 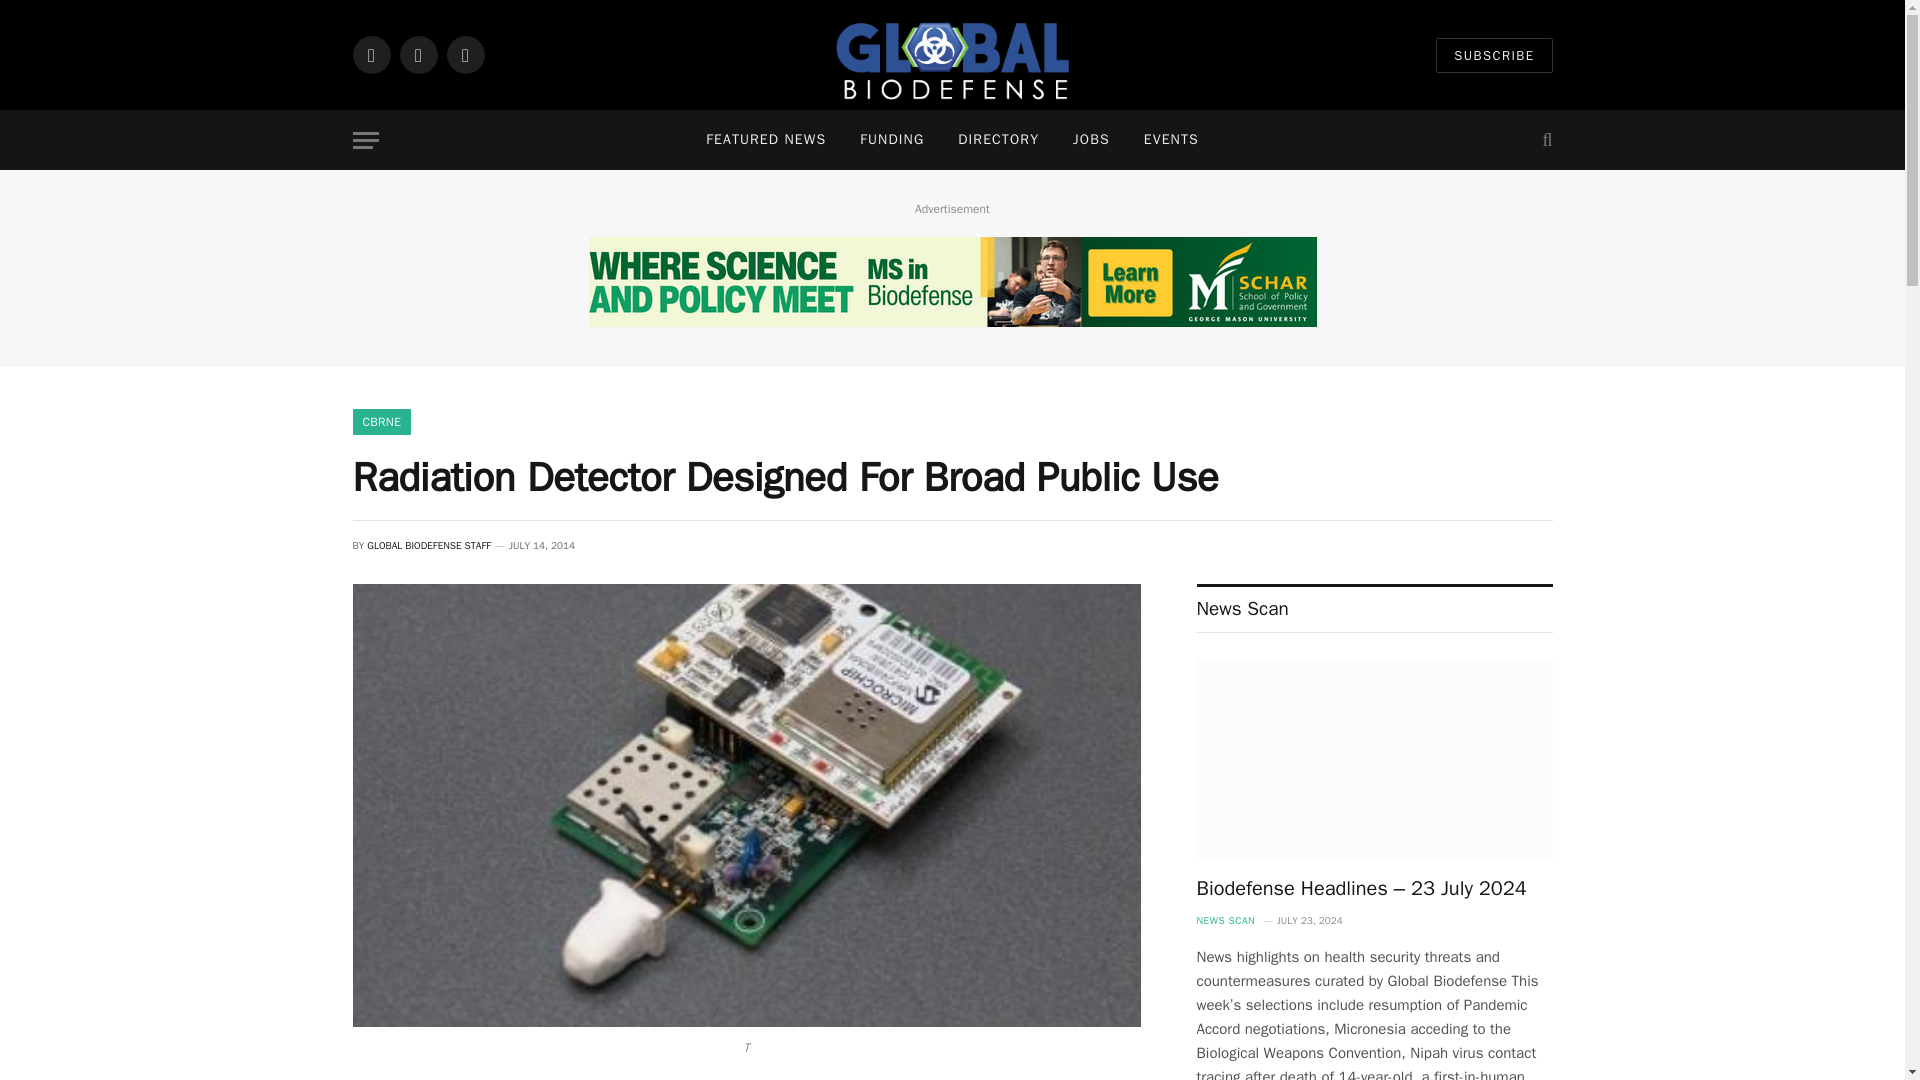 What do you see at coordinates (428, 544) in the screenshot?
I see `GLOBAL BIODEFENSE STAFF` at bounding box center [428, 544].